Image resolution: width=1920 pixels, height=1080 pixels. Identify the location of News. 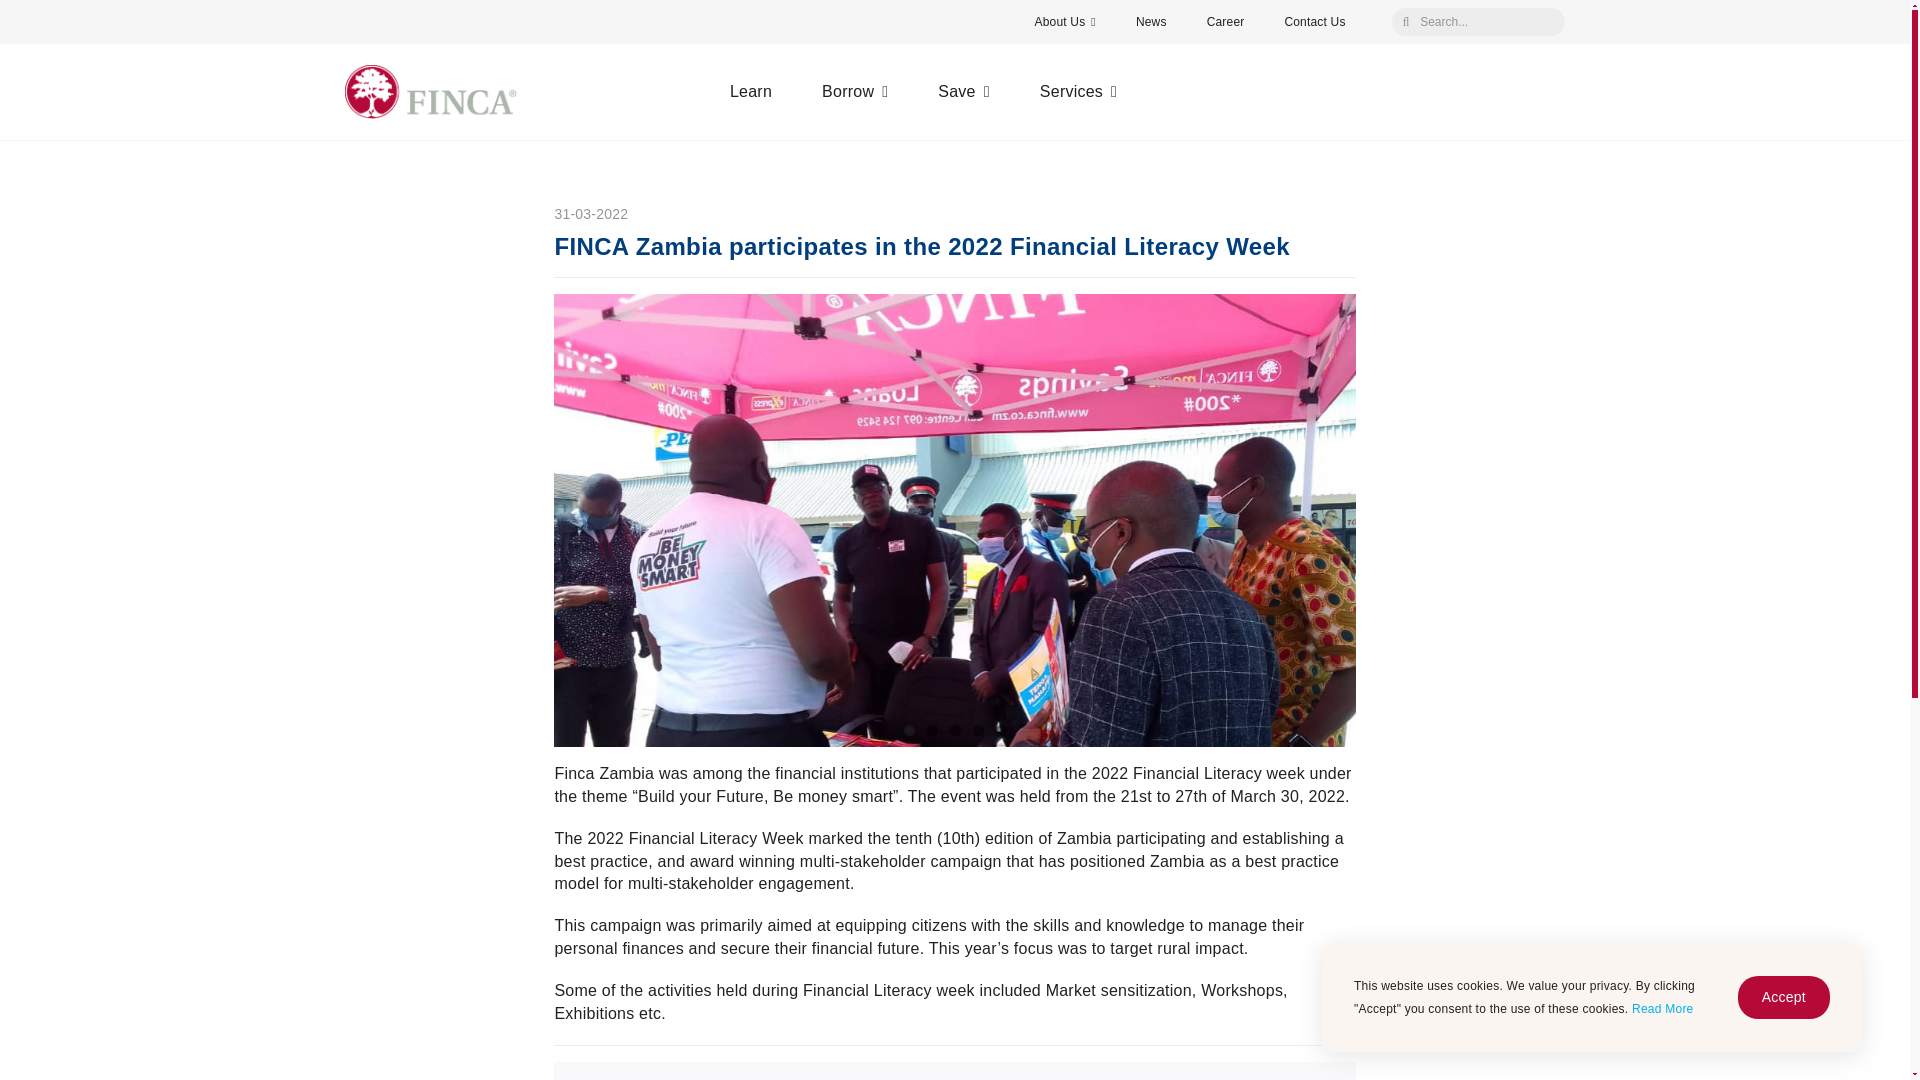
(1150, 22).